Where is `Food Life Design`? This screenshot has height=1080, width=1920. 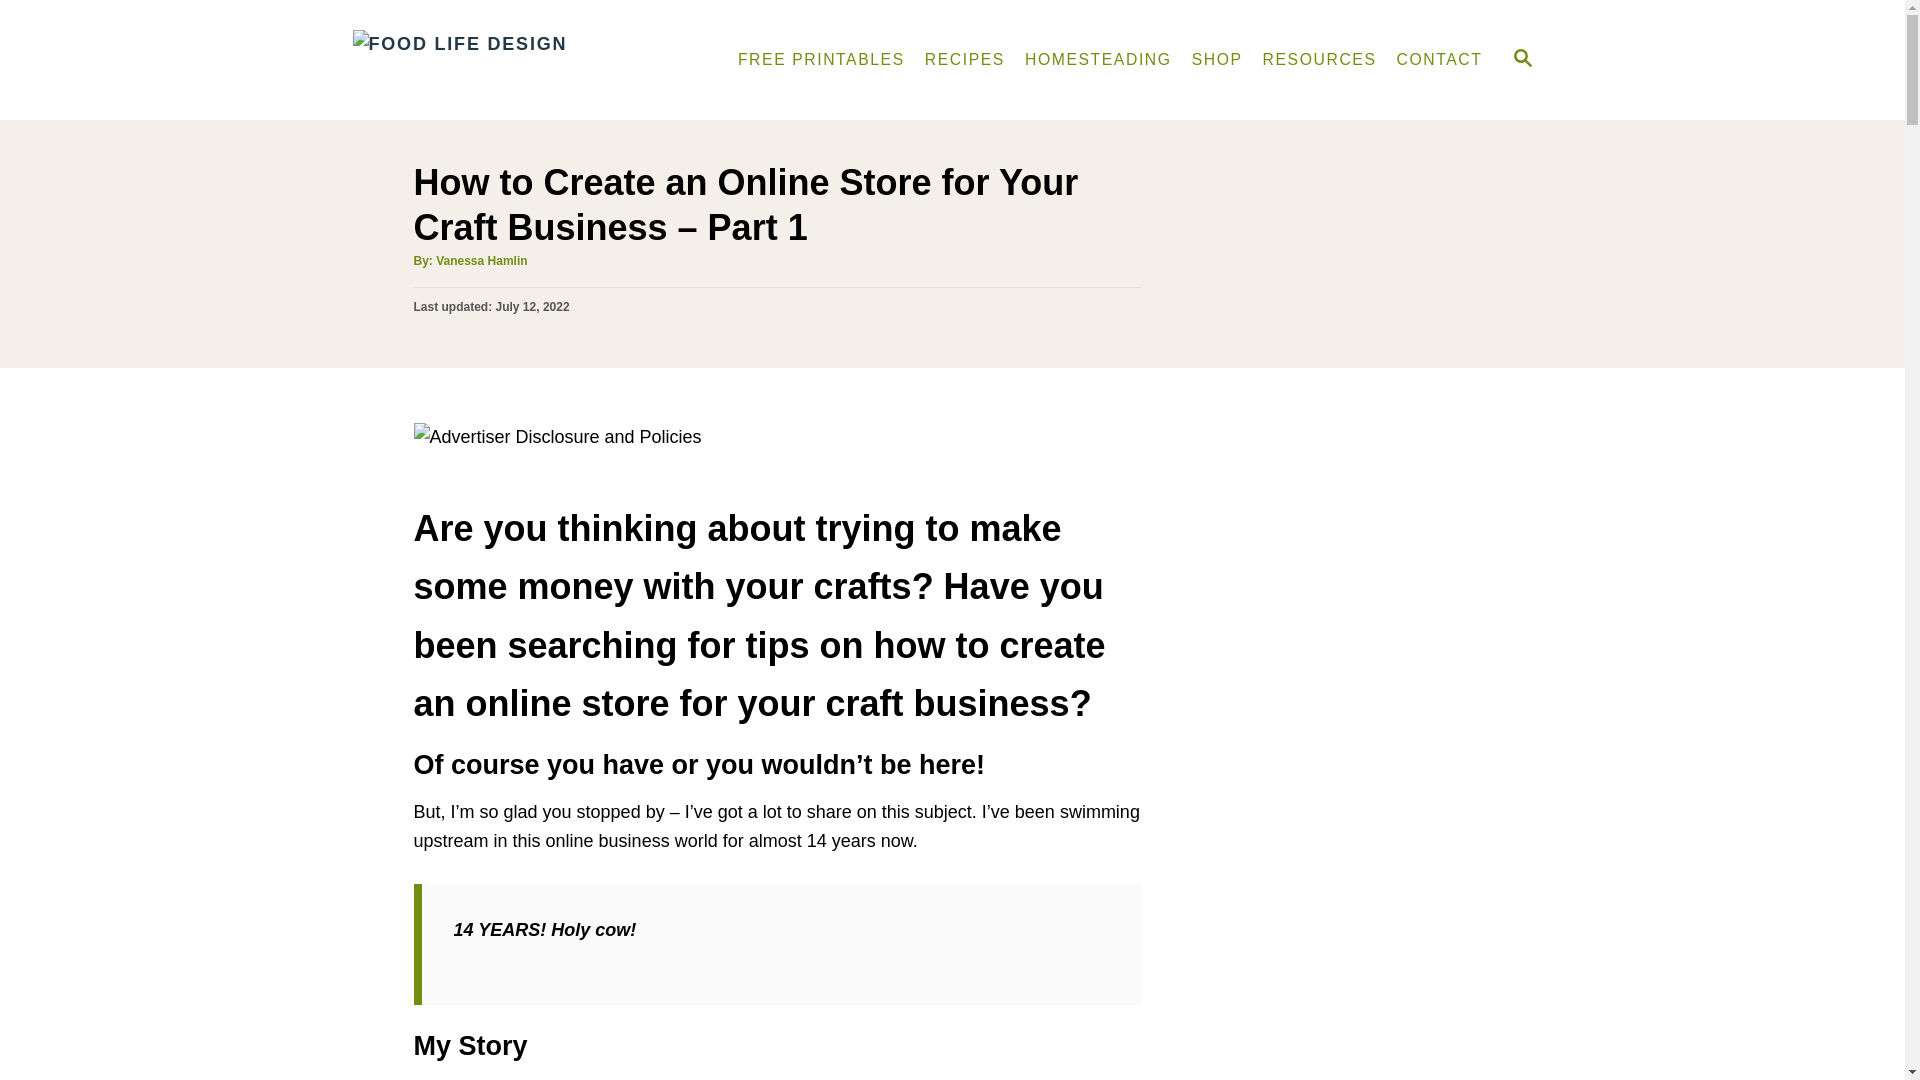
Food Life Design is located at coordinates (520, 60).